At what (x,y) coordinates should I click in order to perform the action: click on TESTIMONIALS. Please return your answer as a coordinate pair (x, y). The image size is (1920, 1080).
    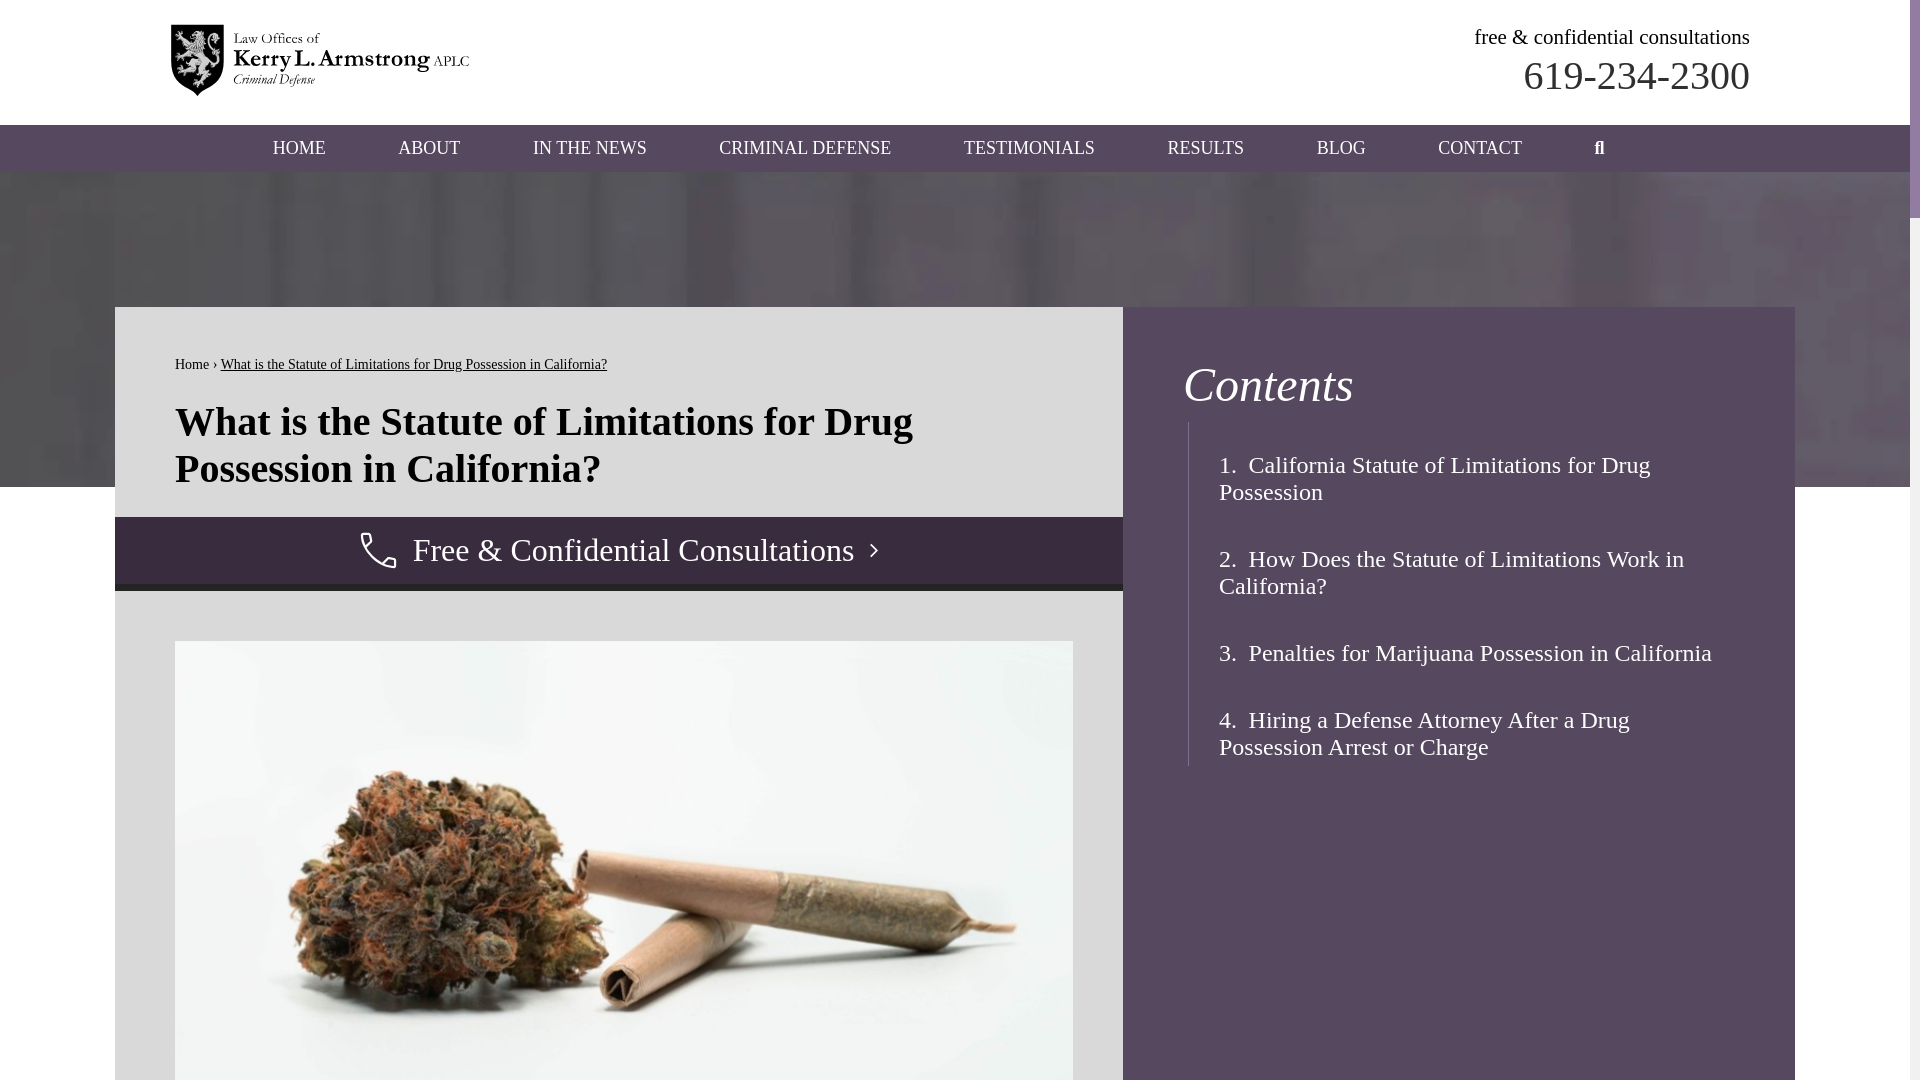
    Looking at the image, I should click on (1028, 148).